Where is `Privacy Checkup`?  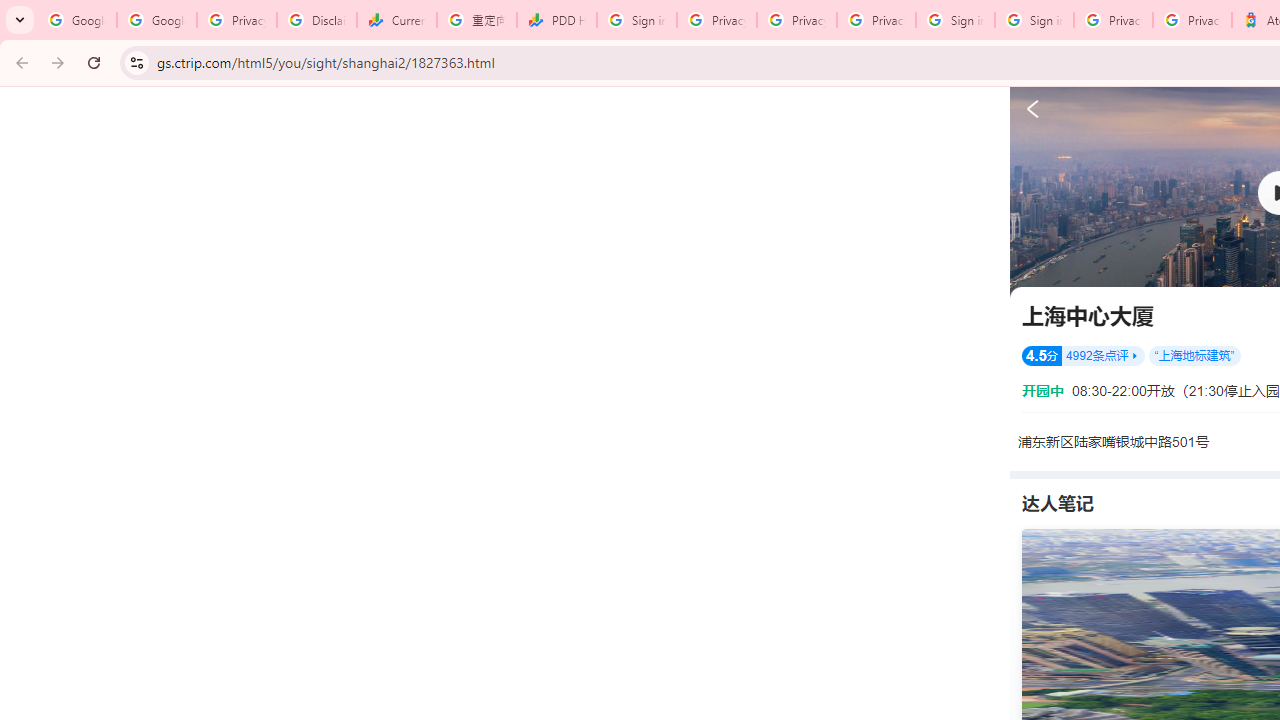 Privacy Checkup is located at coordinates (876, 20).